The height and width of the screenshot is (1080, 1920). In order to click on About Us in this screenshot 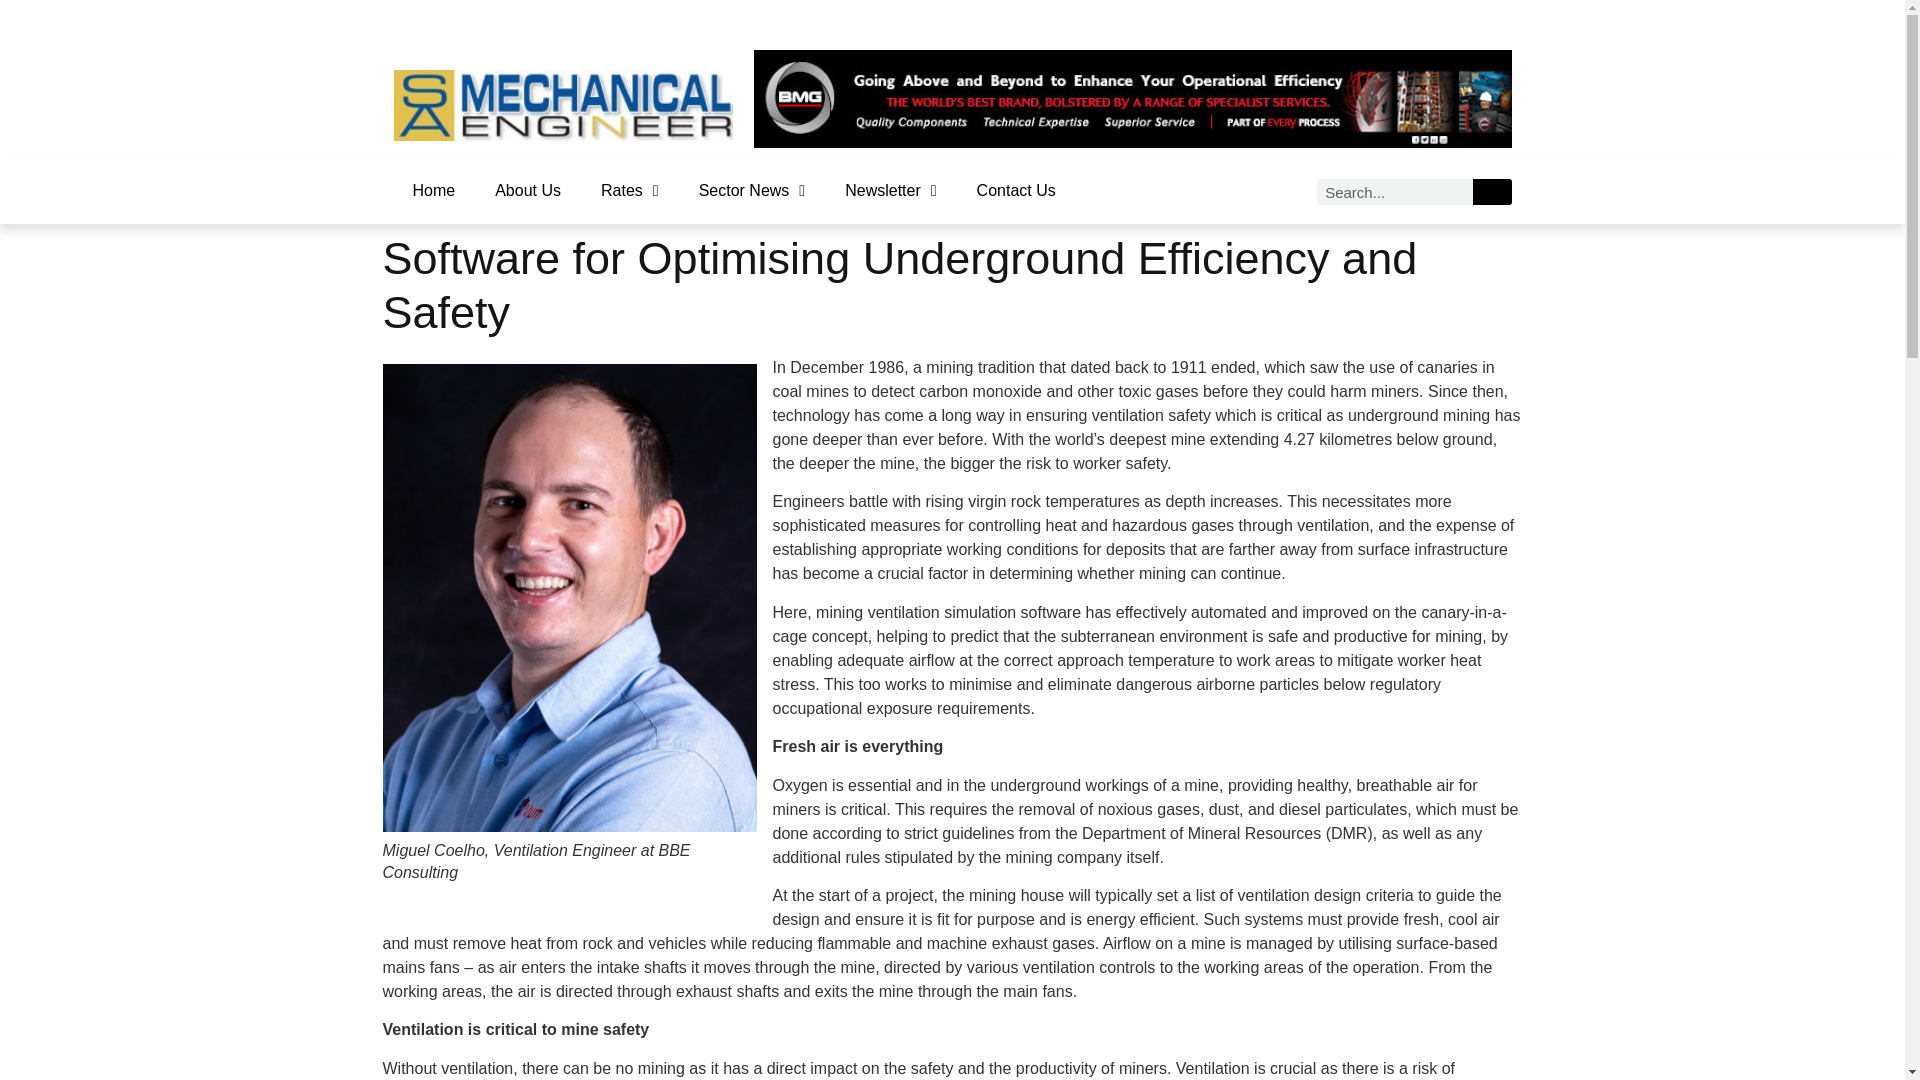, I will do `click(528, 190)`.